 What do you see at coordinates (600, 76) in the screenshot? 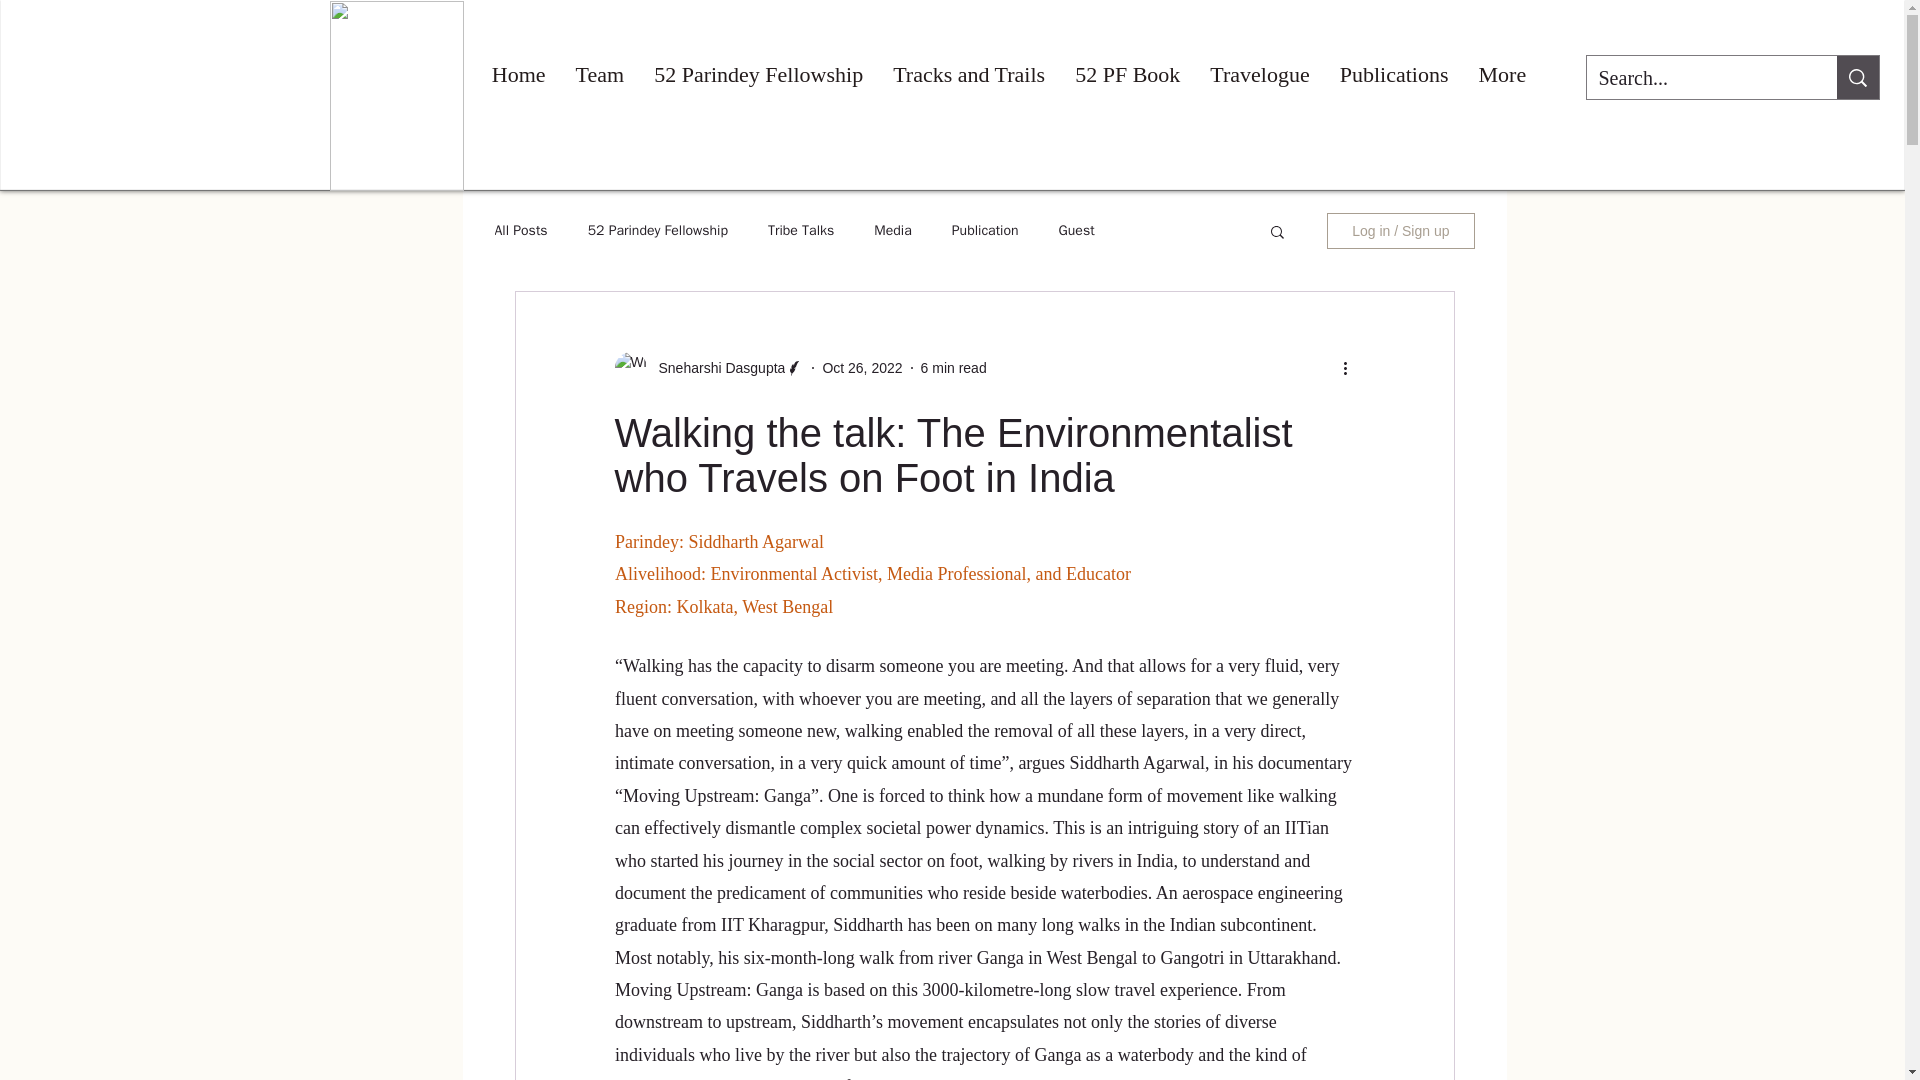
I see `Team` at bounding box center [600, 76].